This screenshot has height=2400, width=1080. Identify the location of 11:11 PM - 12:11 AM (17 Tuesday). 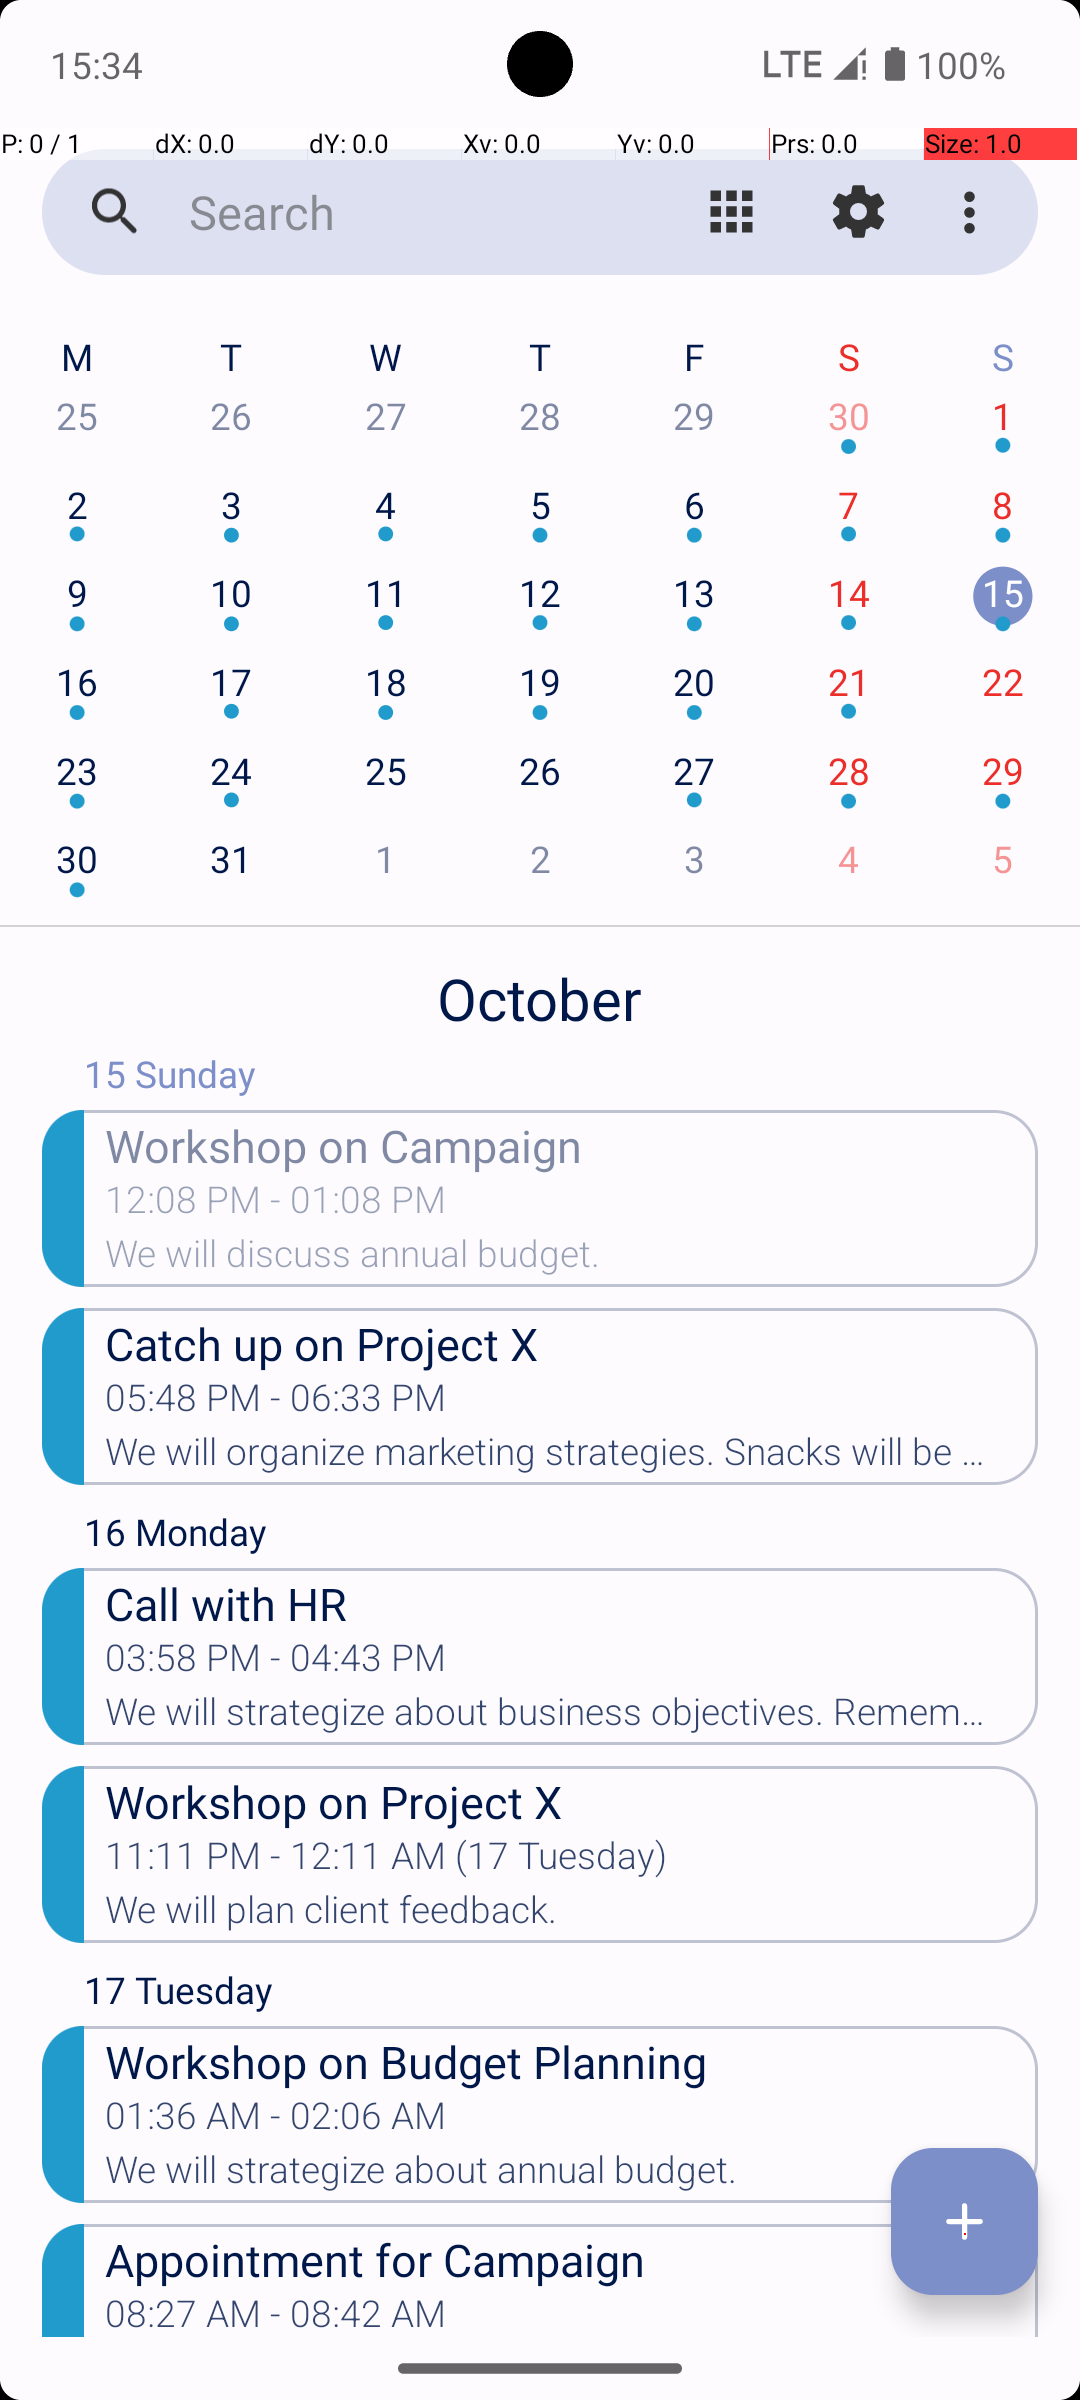
(386, 1862).